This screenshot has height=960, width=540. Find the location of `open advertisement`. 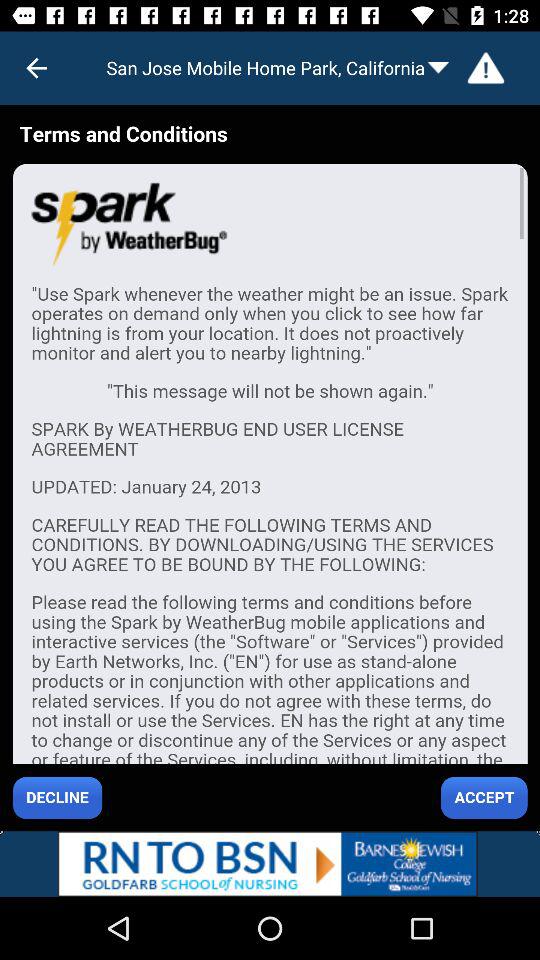

open advertisement is located at coordinates (270, 864).